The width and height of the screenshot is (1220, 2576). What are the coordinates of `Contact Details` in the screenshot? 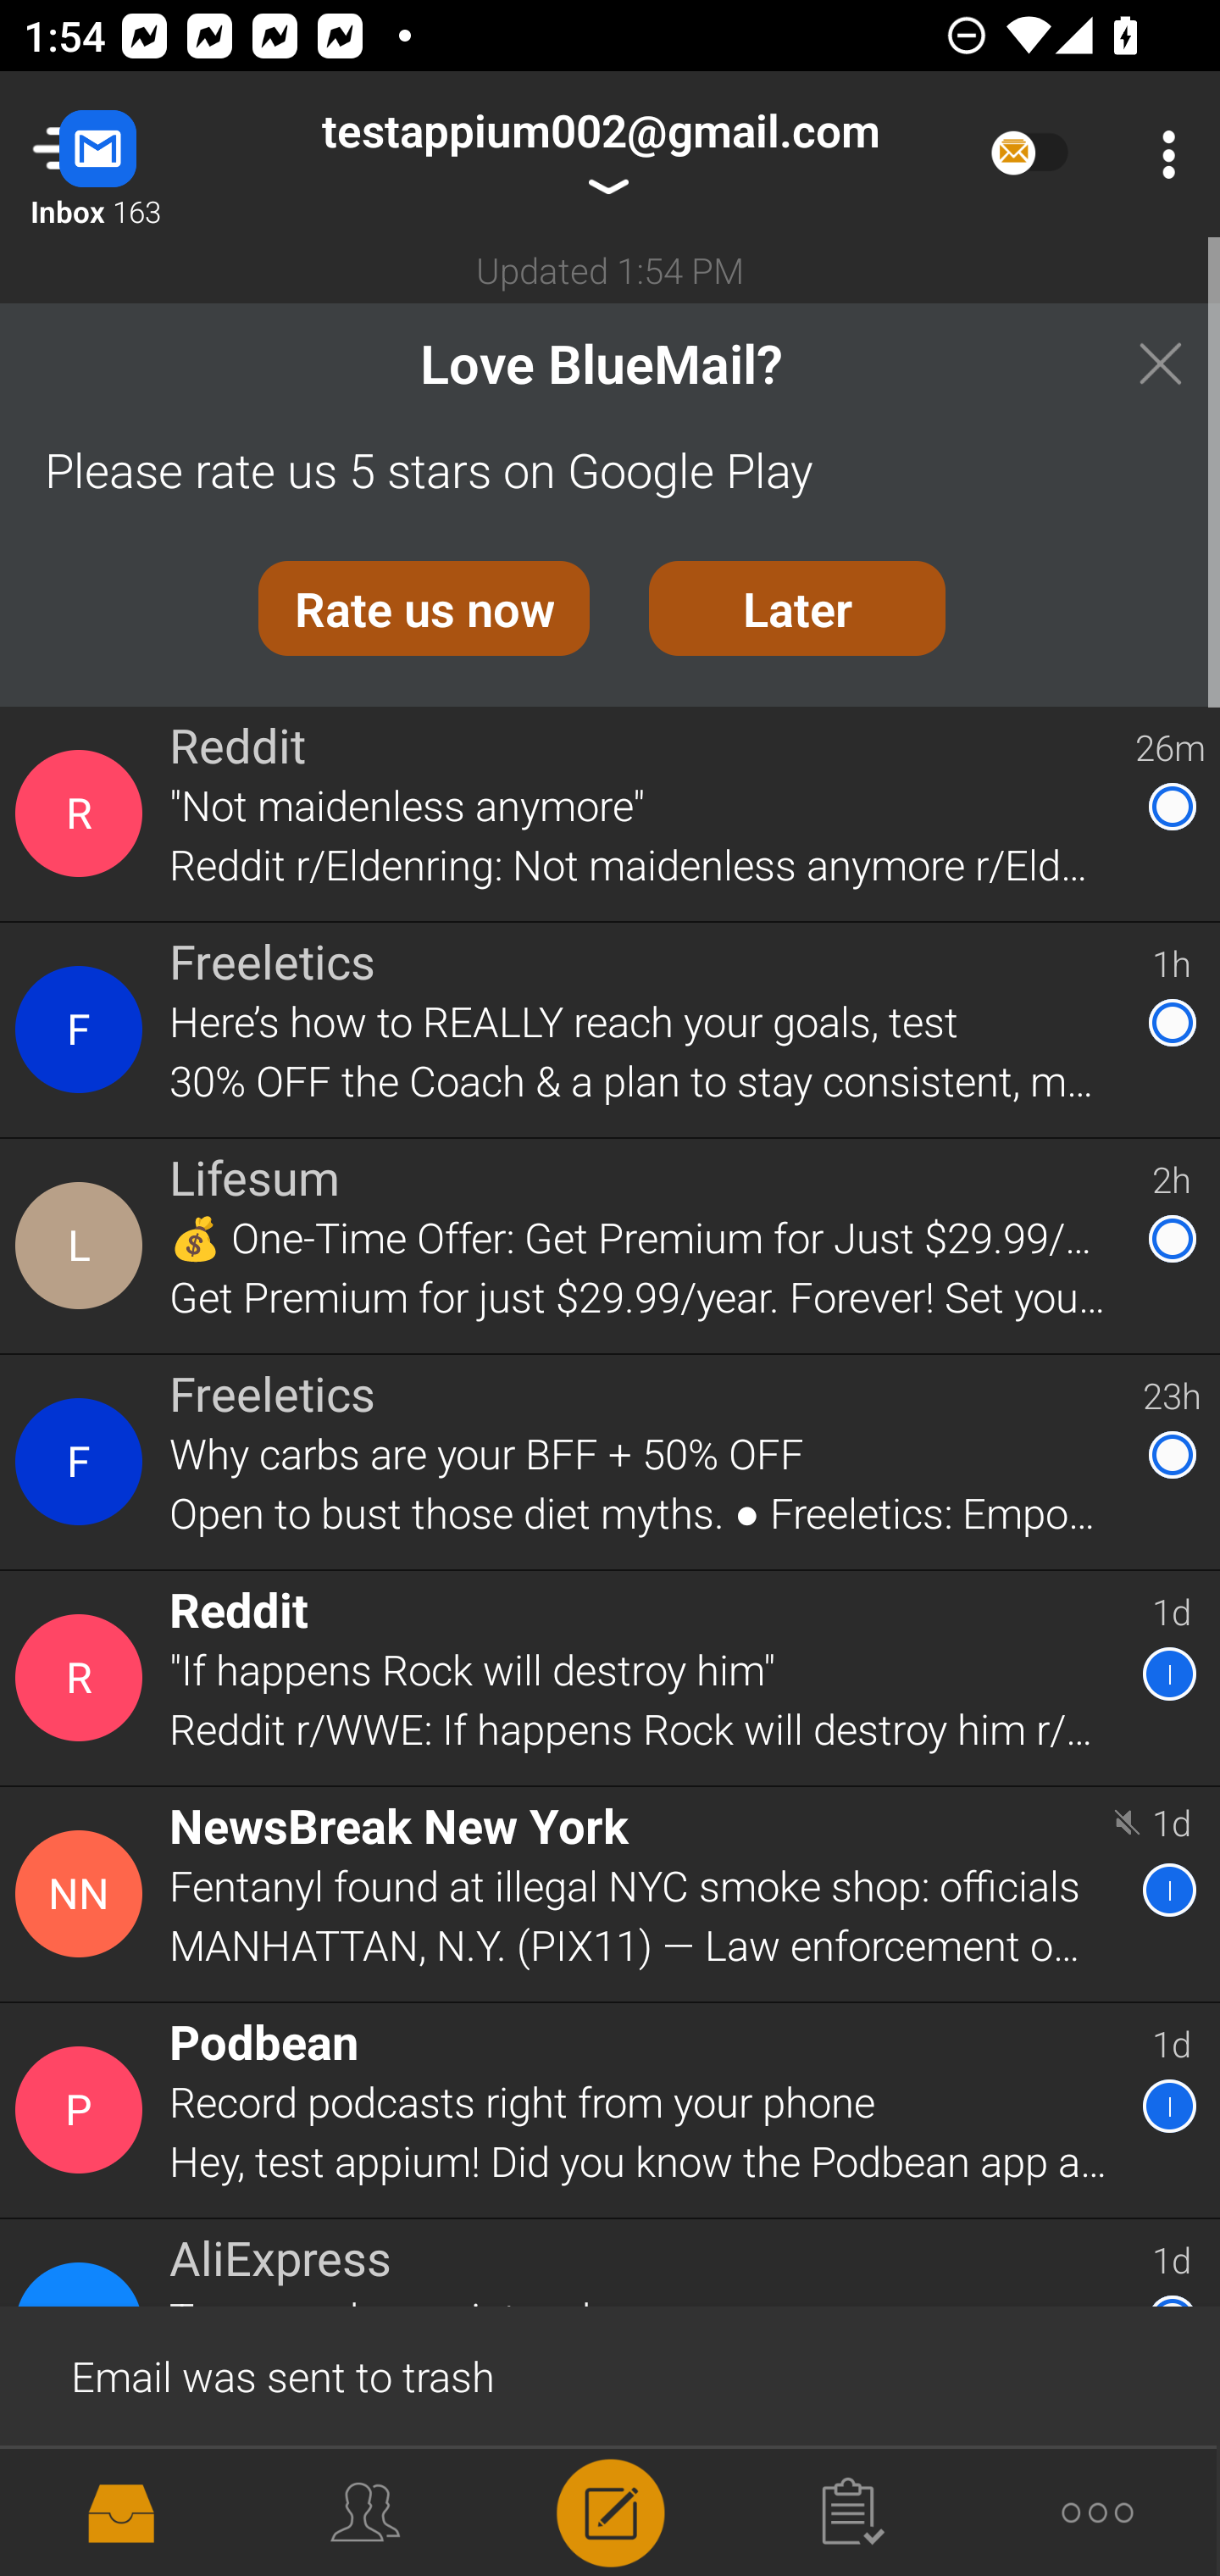 It's located at (83, 2111).